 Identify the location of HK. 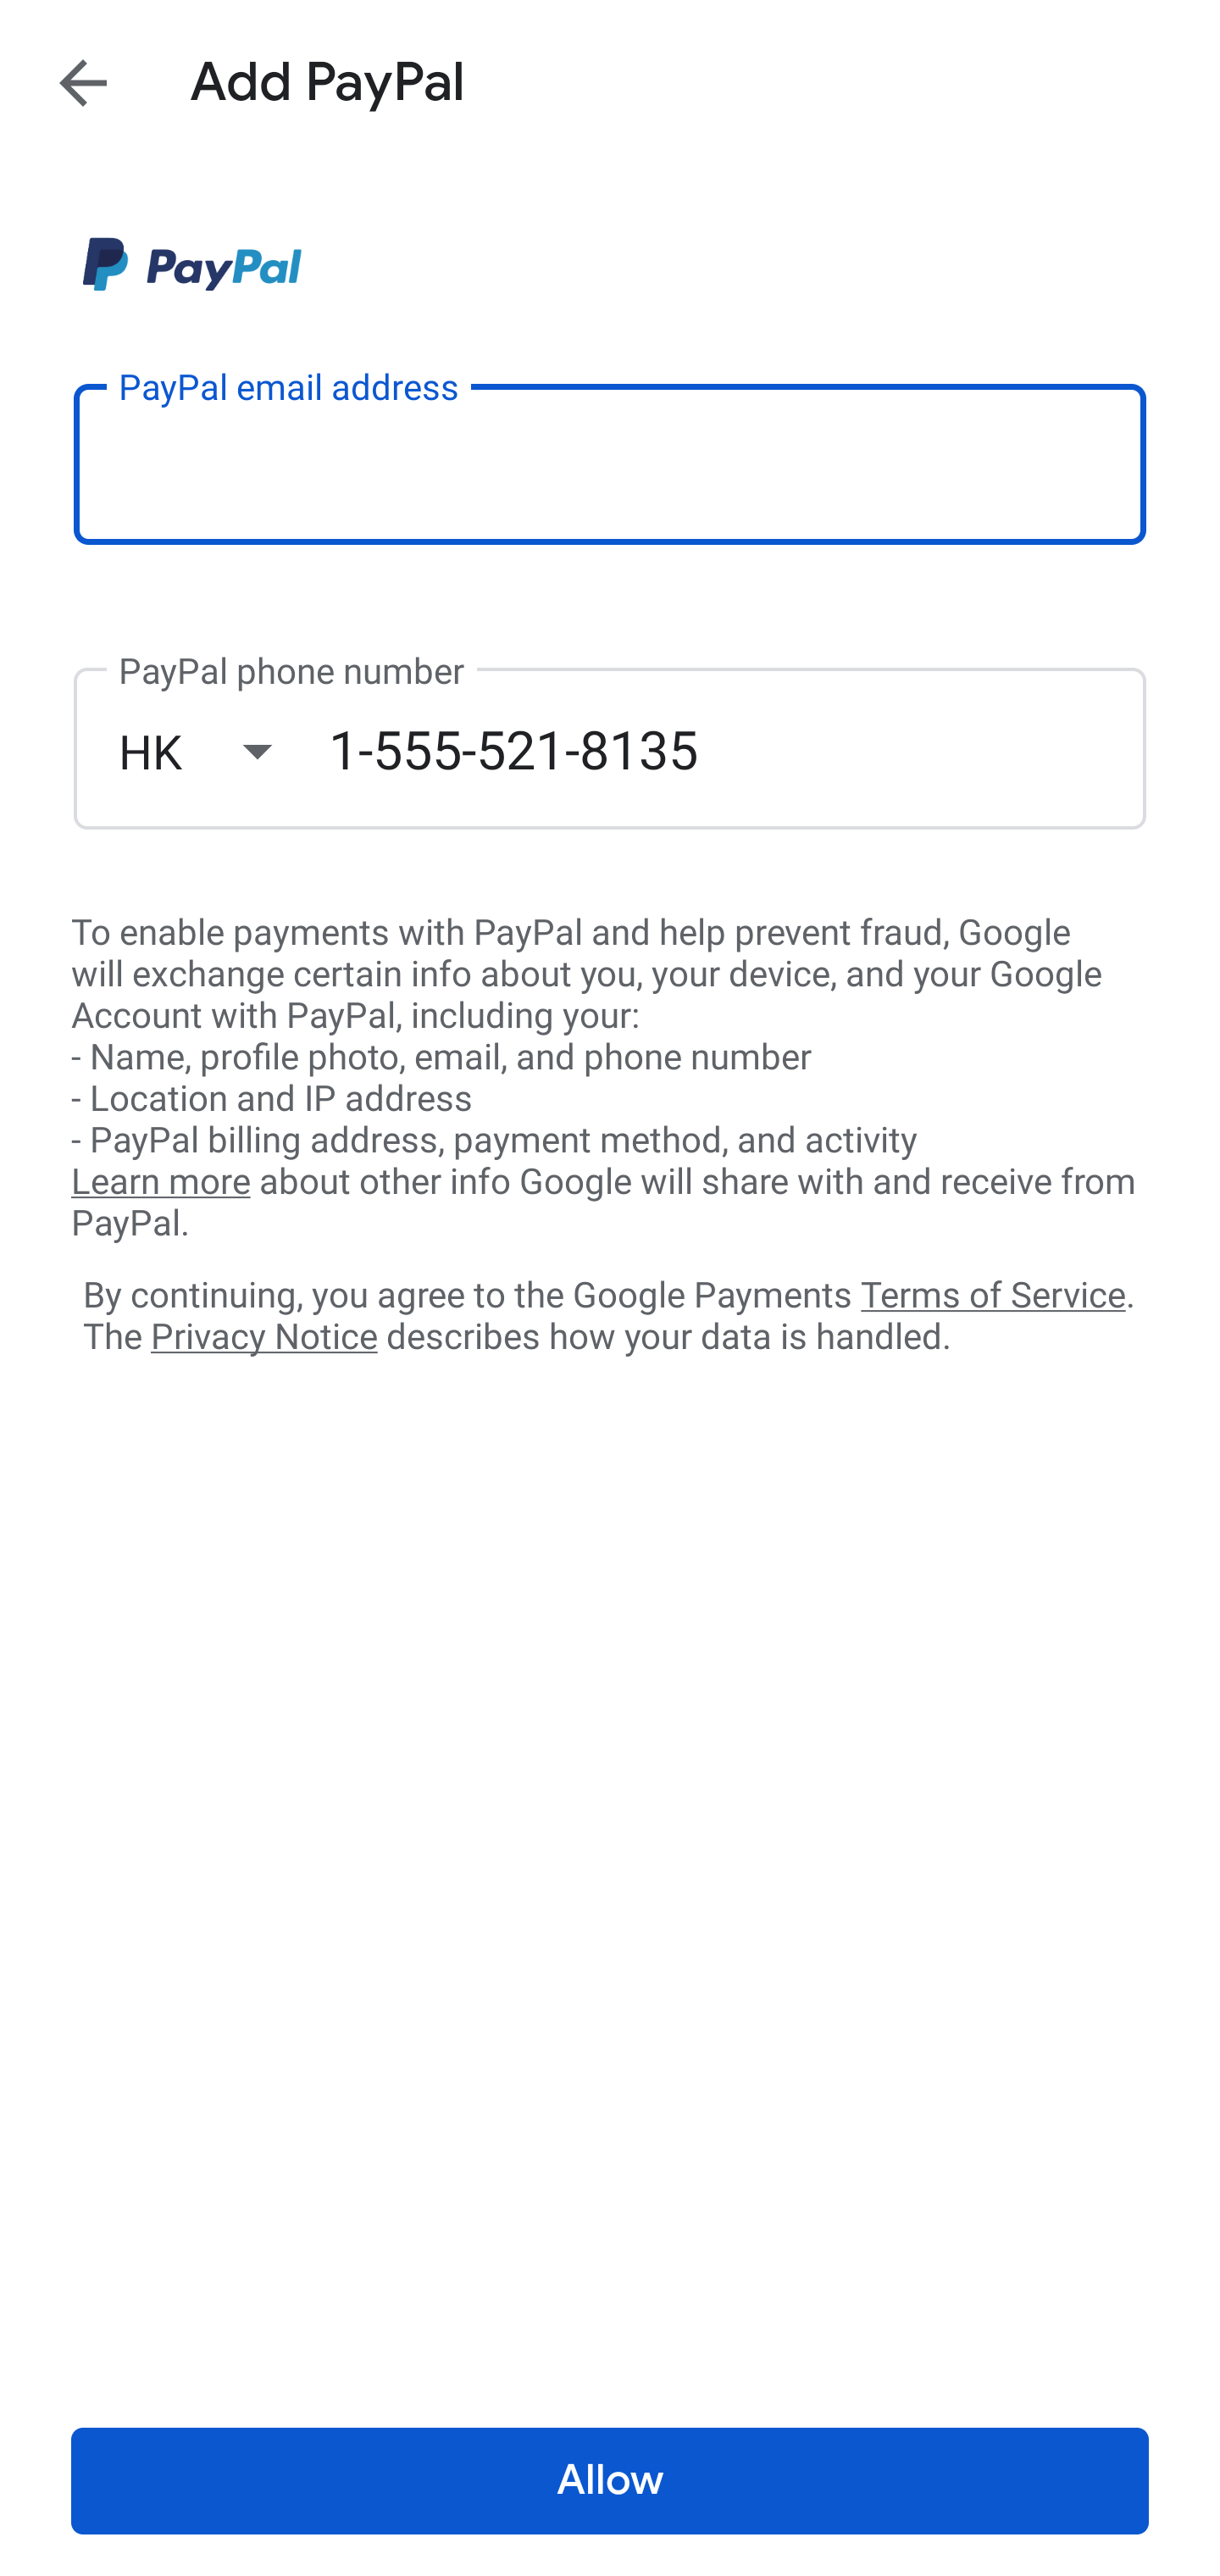
(223, 751).